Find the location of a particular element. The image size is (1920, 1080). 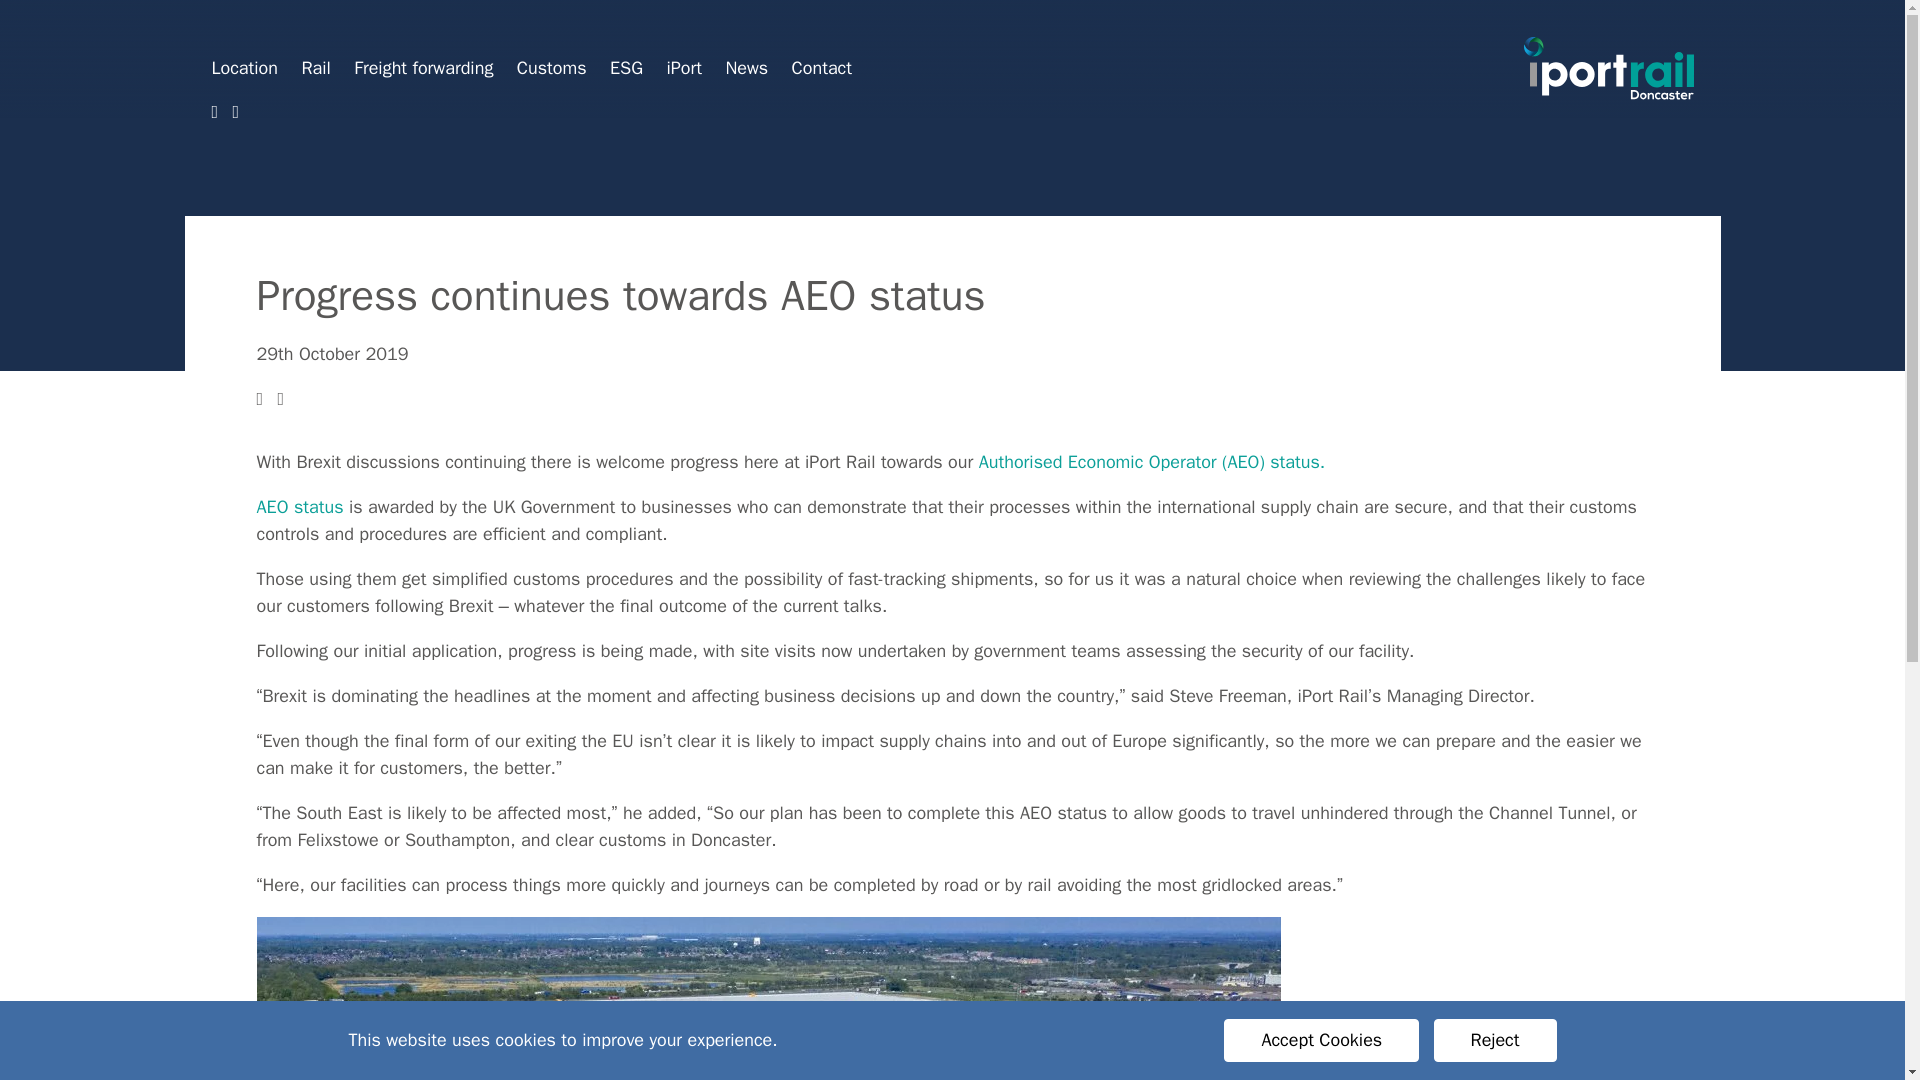

AEO status is located at coordinates (299, 506).